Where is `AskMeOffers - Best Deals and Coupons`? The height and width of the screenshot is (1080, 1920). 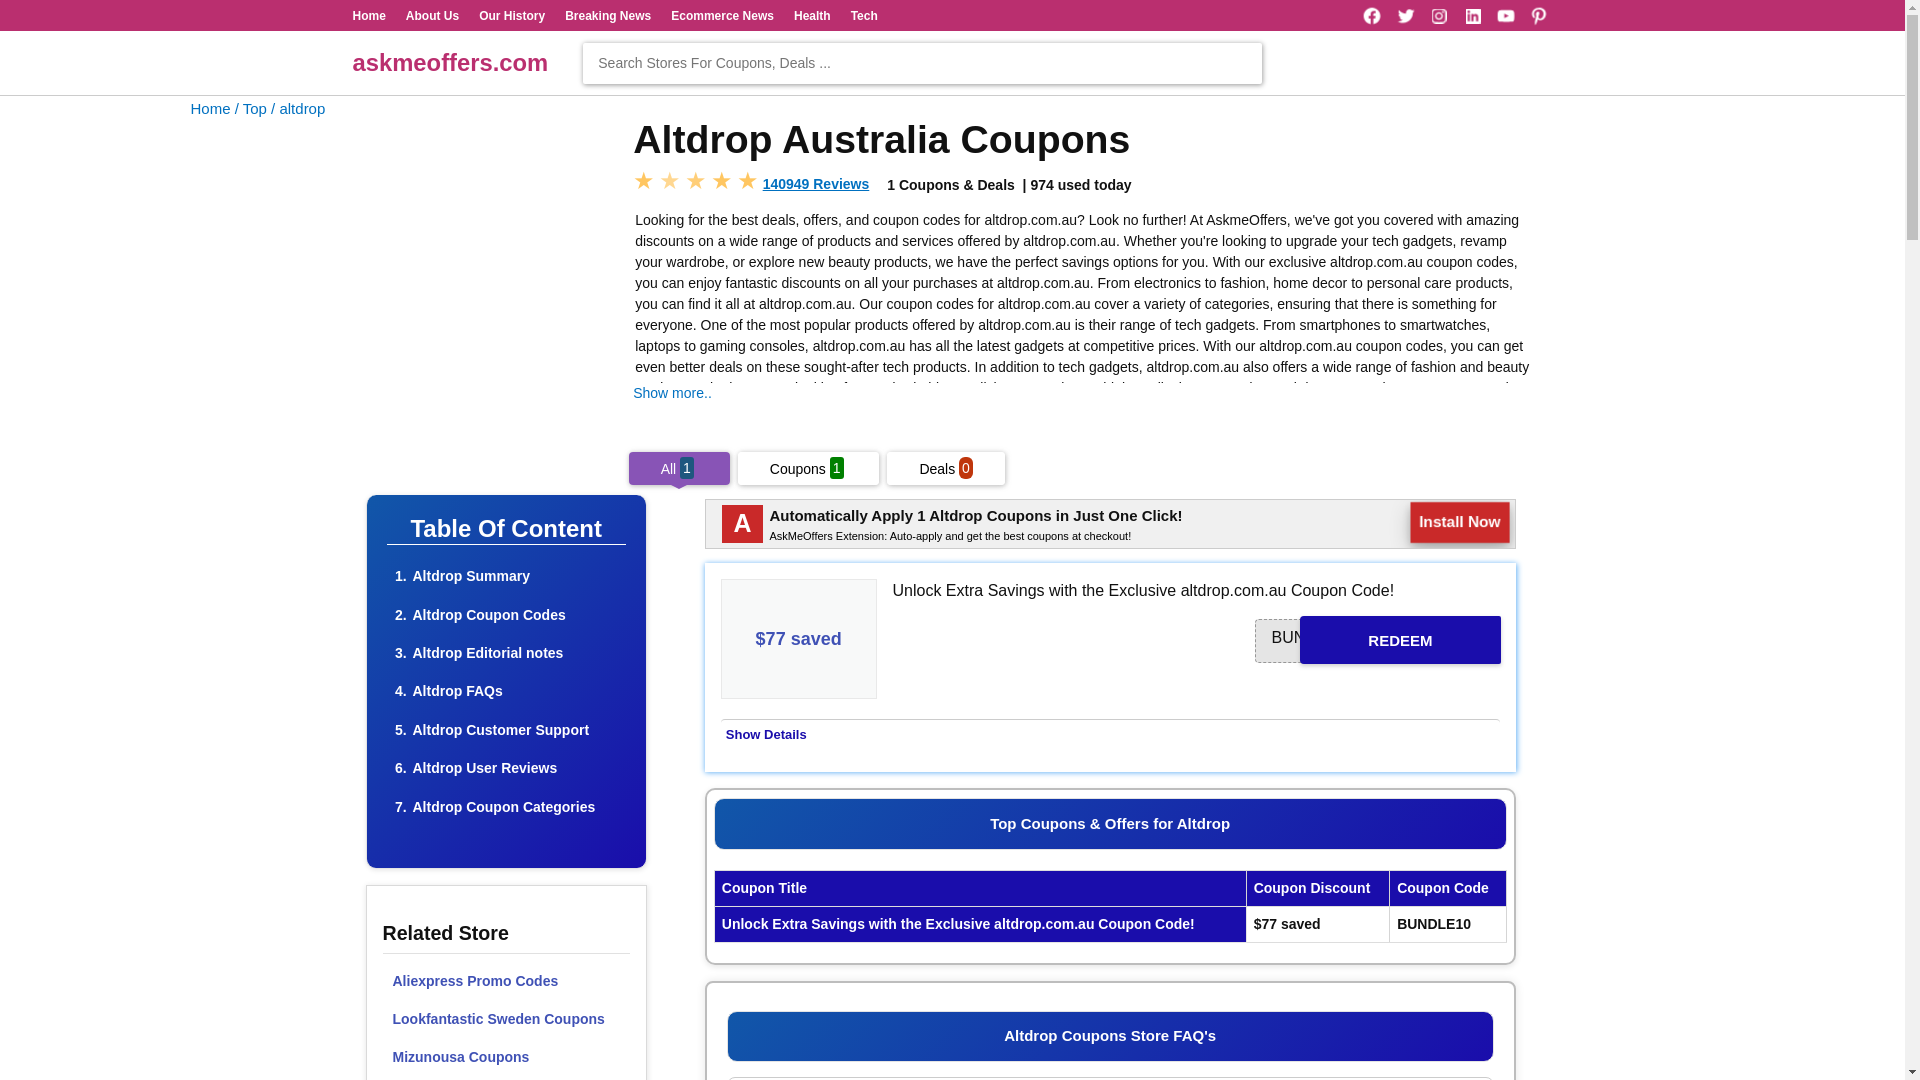
AskMeOffers - Best Deals and Coupons is located at coordinates (449, 62).